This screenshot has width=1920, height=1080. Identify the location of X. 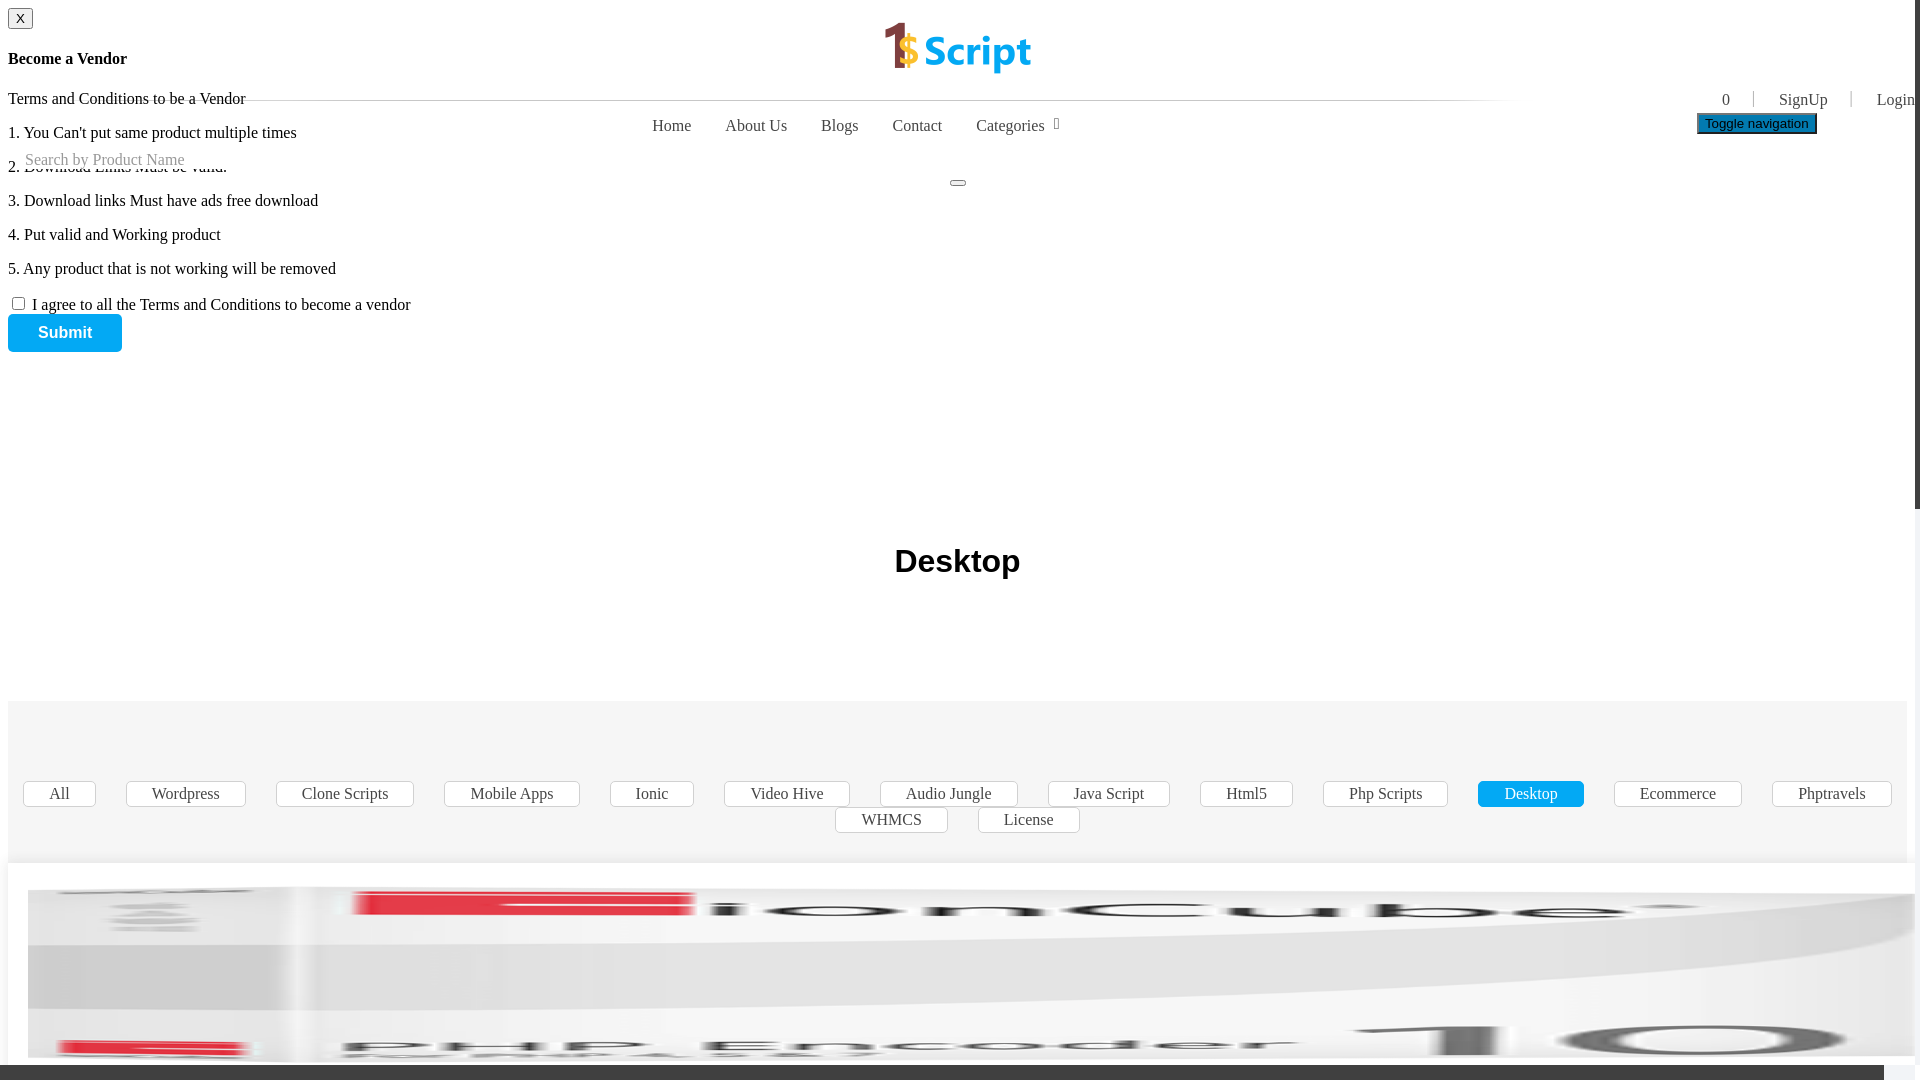
(20, 18).